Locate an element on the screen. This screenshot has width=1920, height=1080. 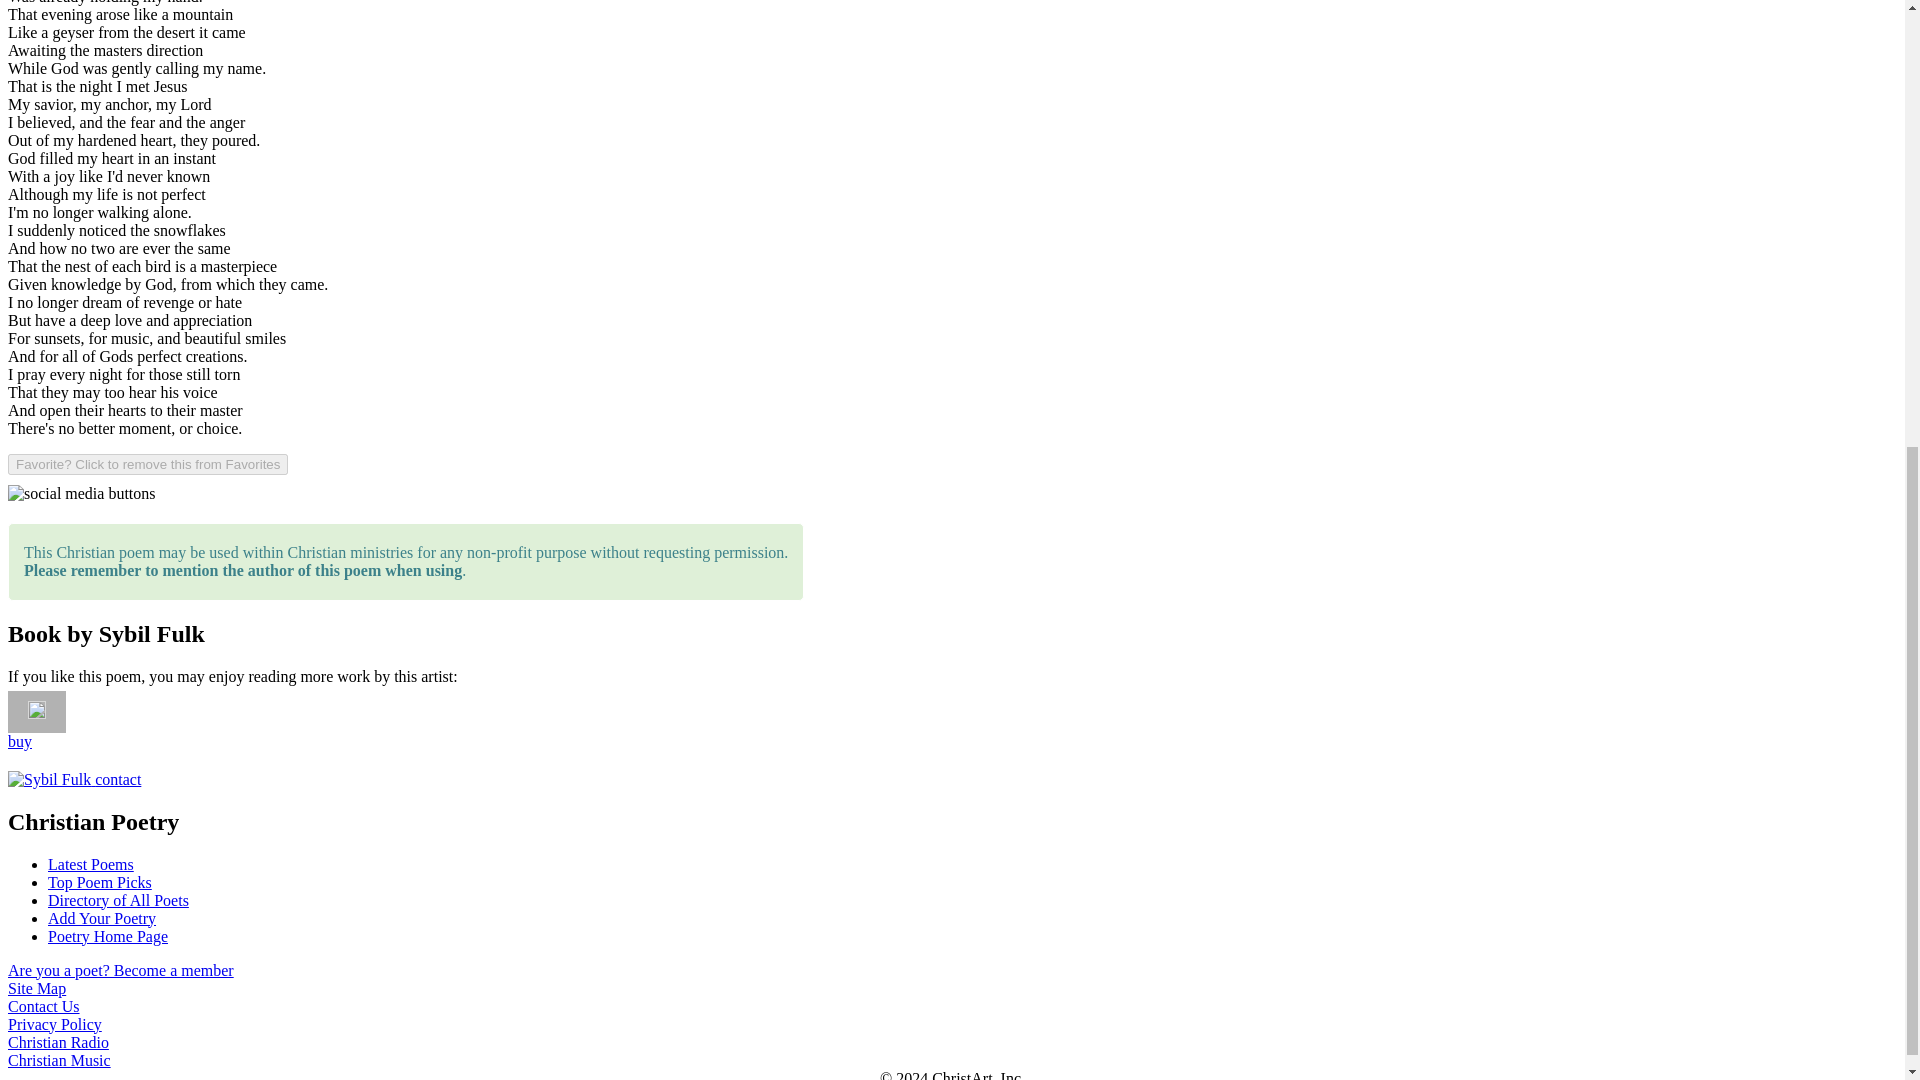
Christian Music is located at coordinates (59, 1059).